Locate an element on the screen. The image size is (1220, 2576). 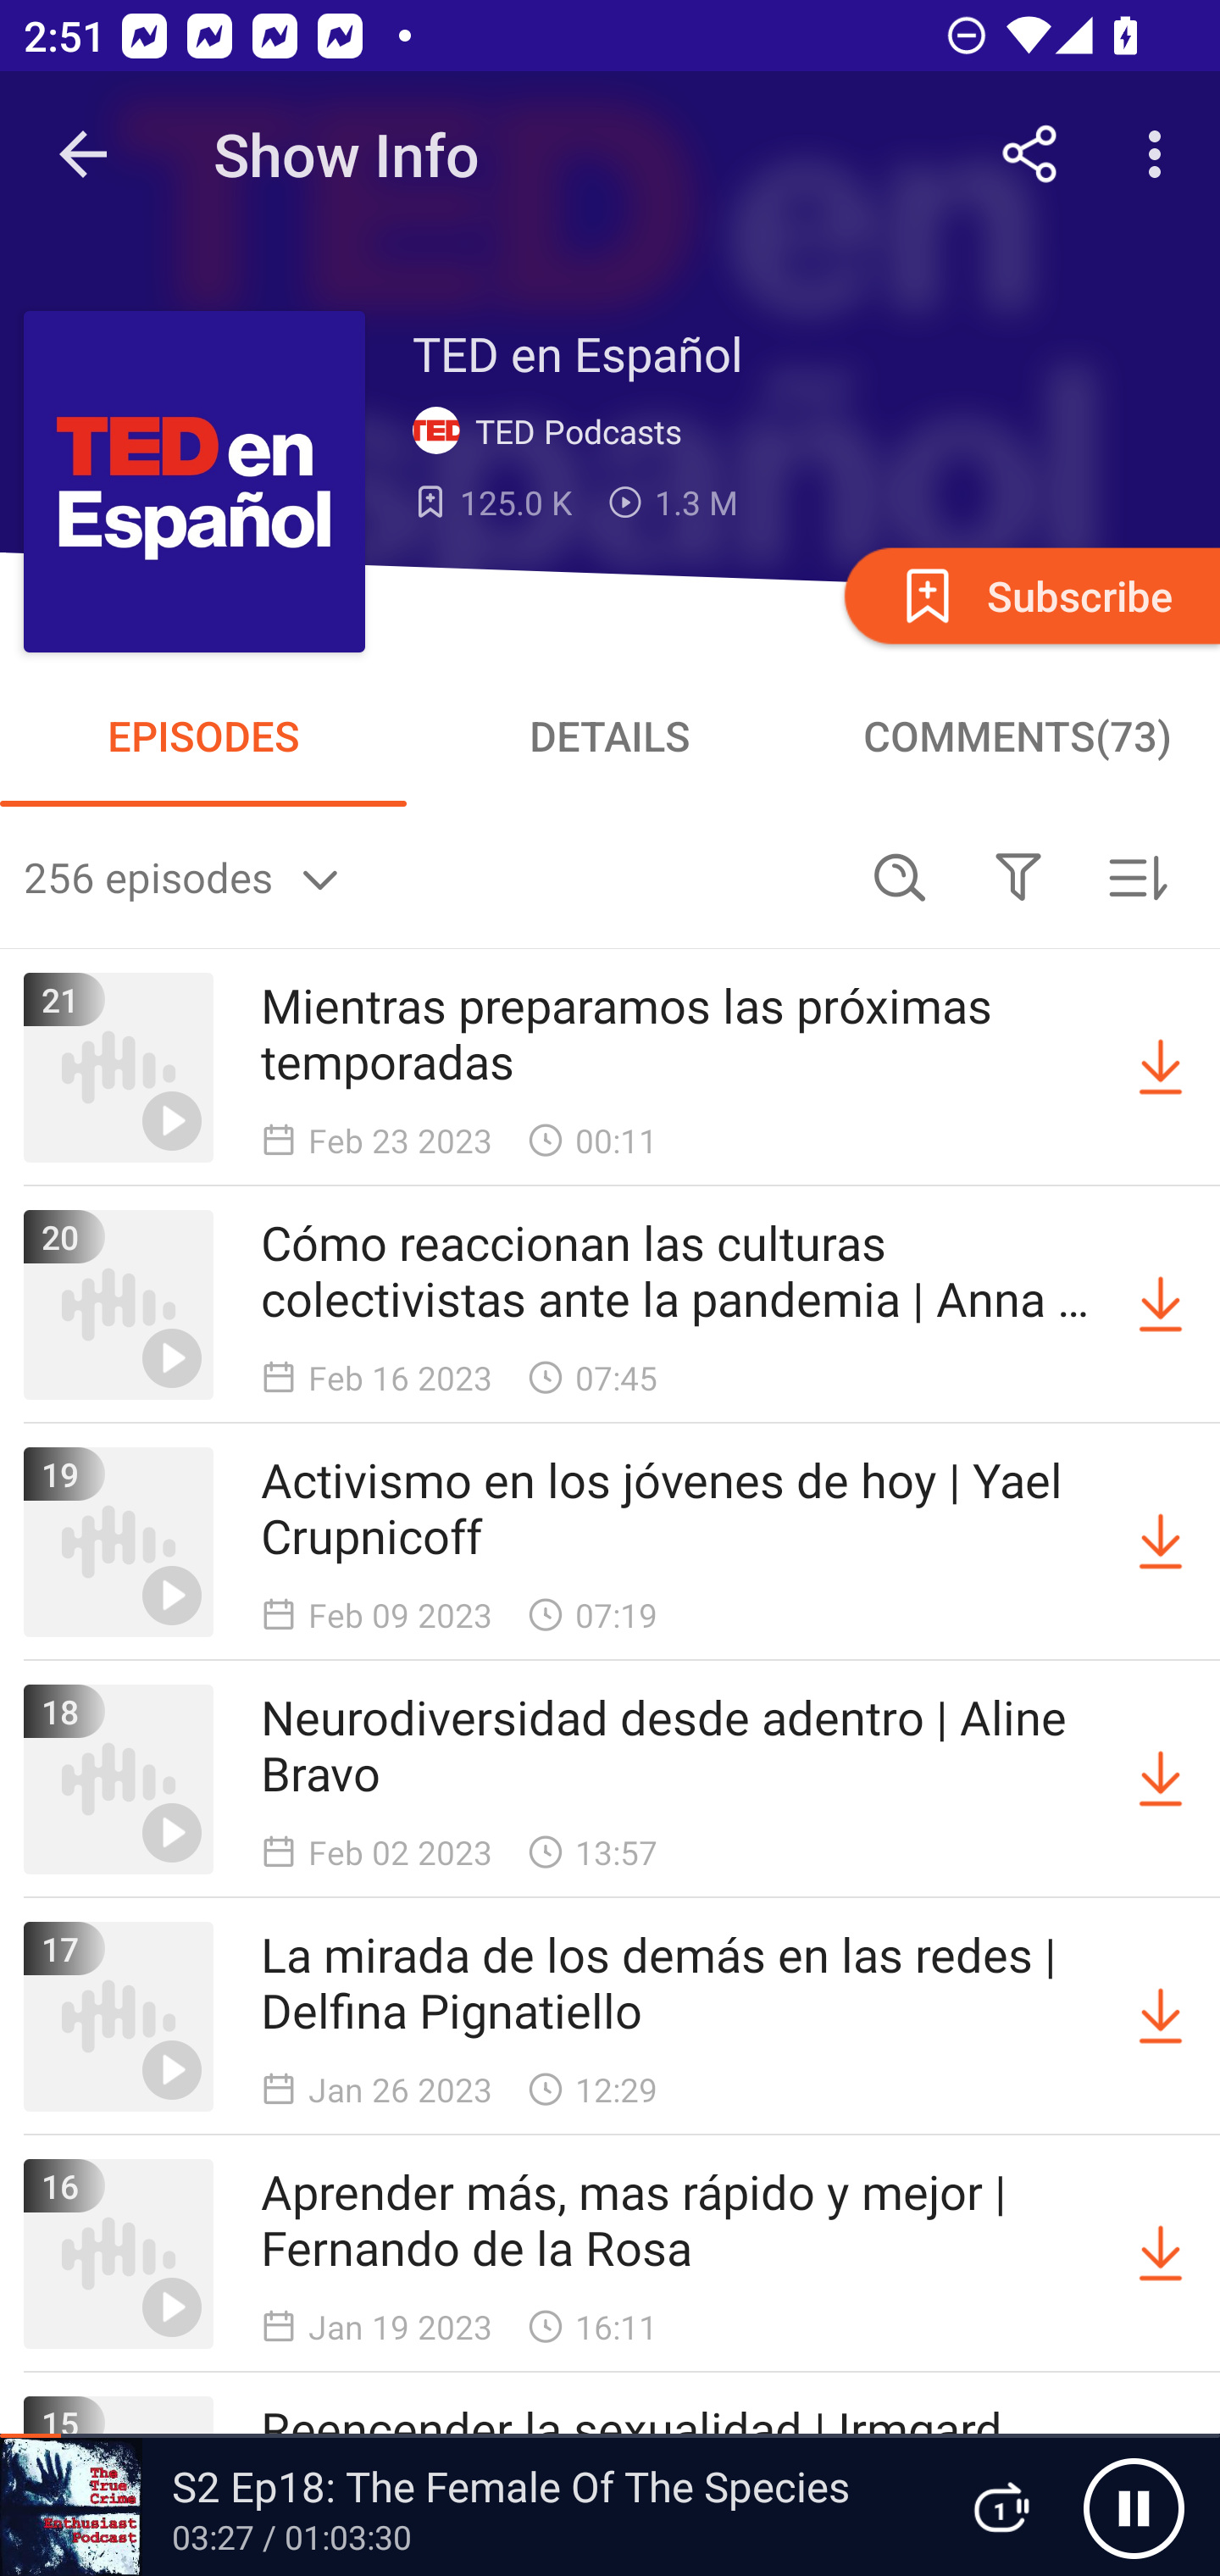
Download is located at coordinates (1161, 1304).